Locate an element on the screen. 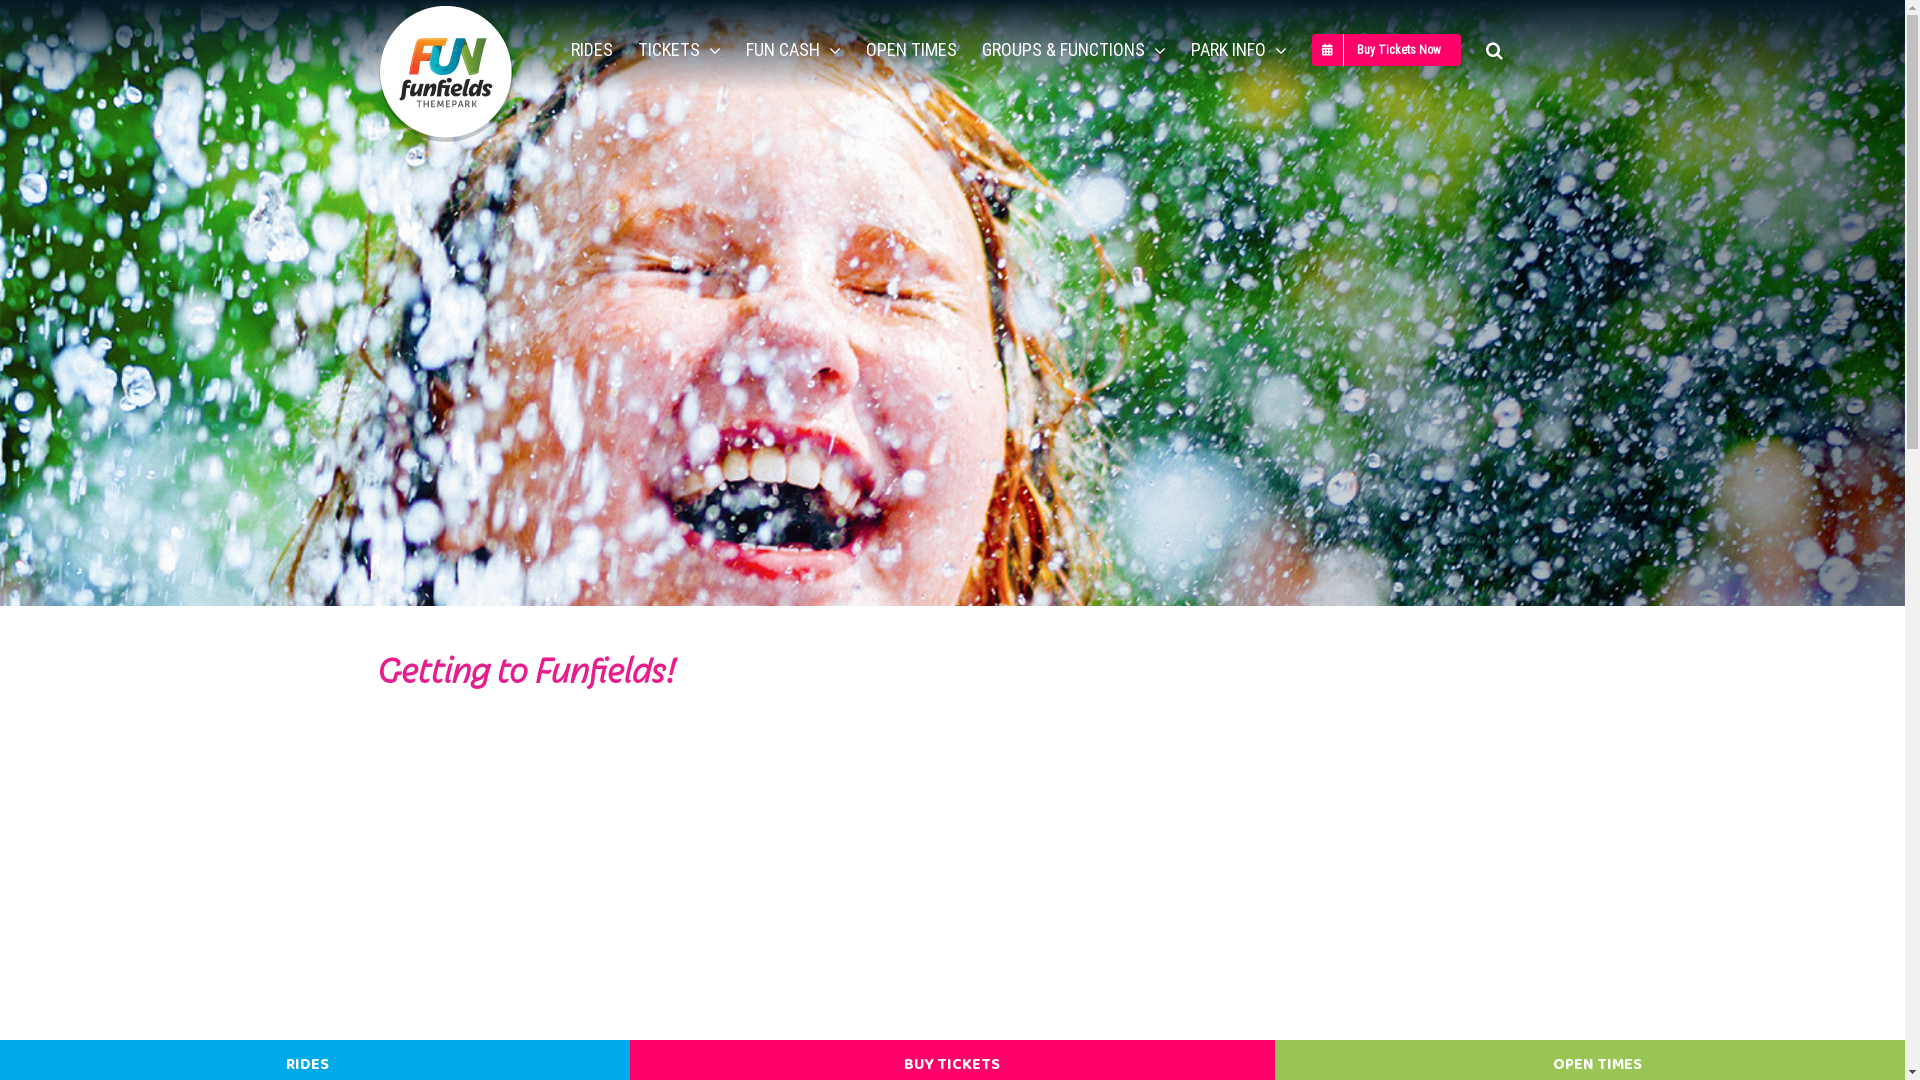 This screenshot has width=1920, height=1080. Buy Tickets Now is located at coordinates (1386, 50).